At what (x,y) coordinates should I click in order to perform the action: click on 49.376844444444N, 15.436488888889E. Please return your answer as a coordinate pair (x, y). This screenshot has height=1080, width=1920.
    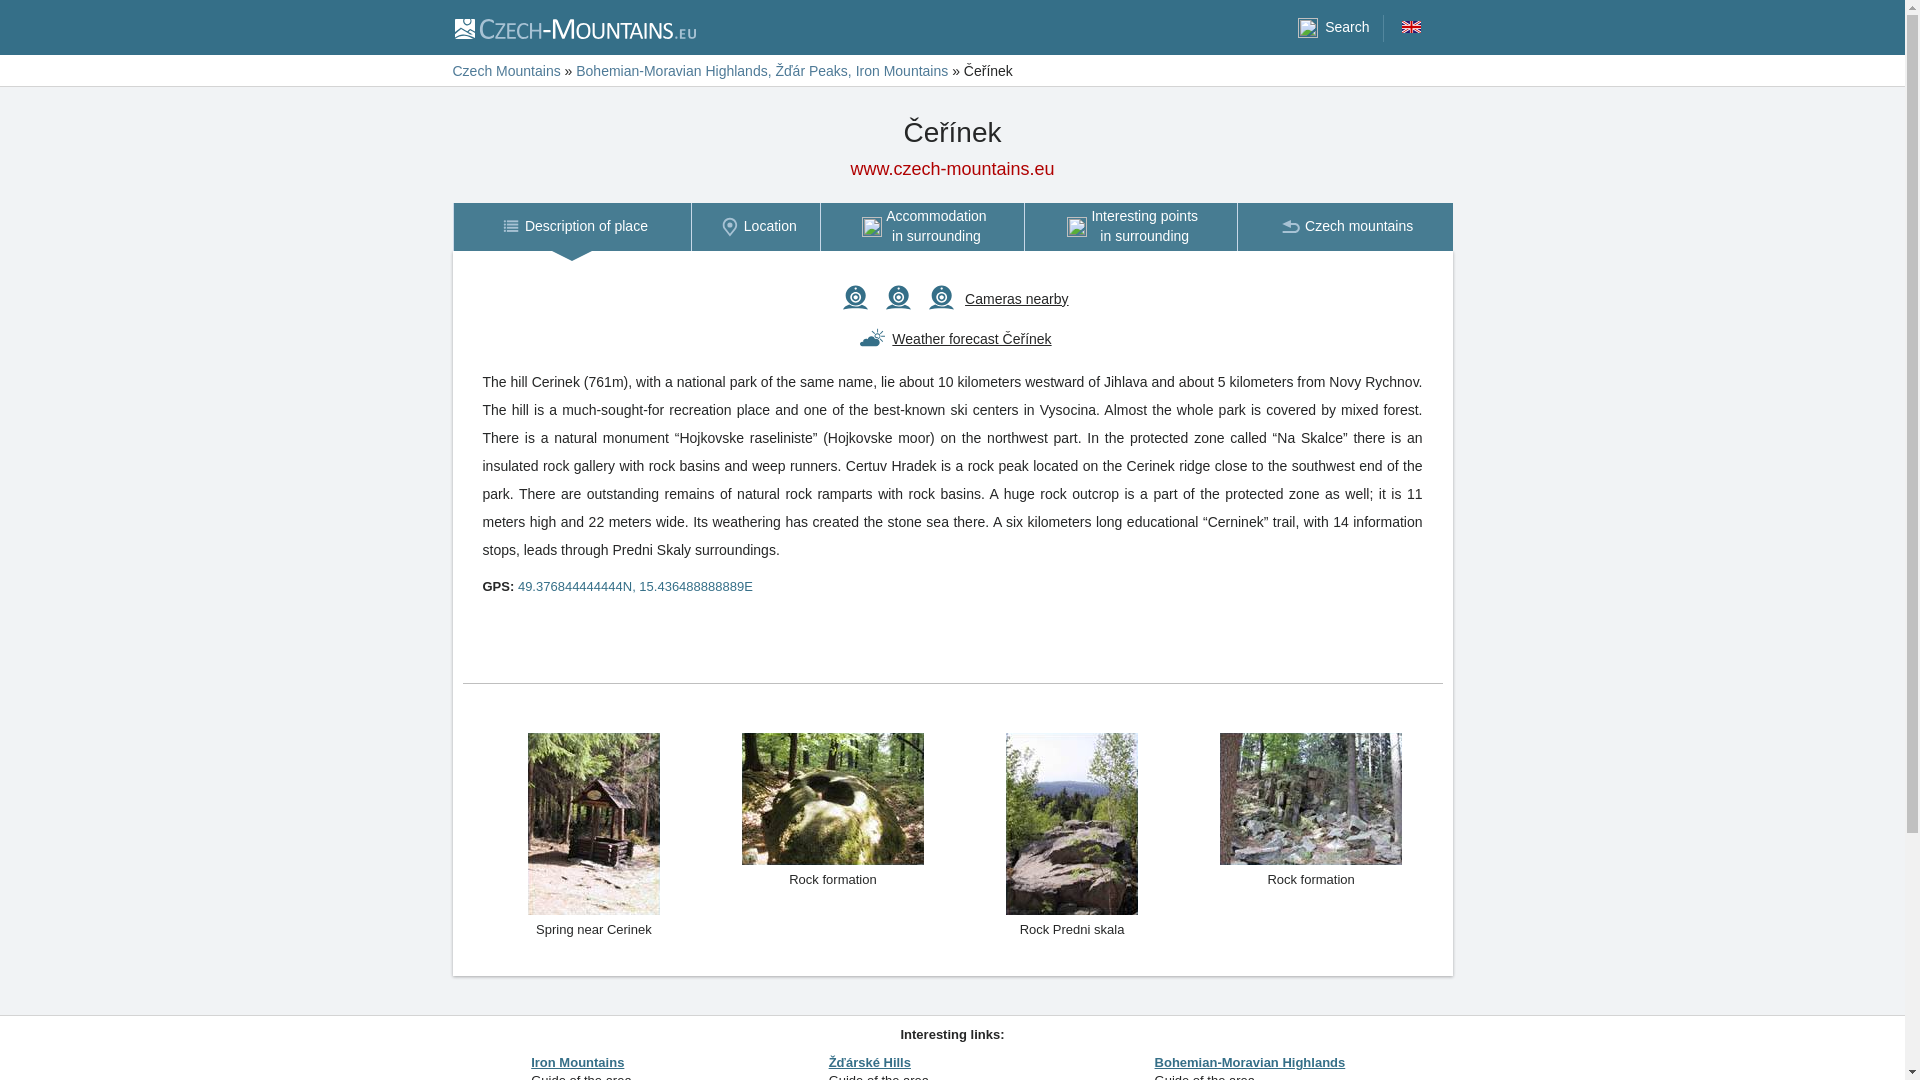
    Looking at the image, I should click on (574, 28).